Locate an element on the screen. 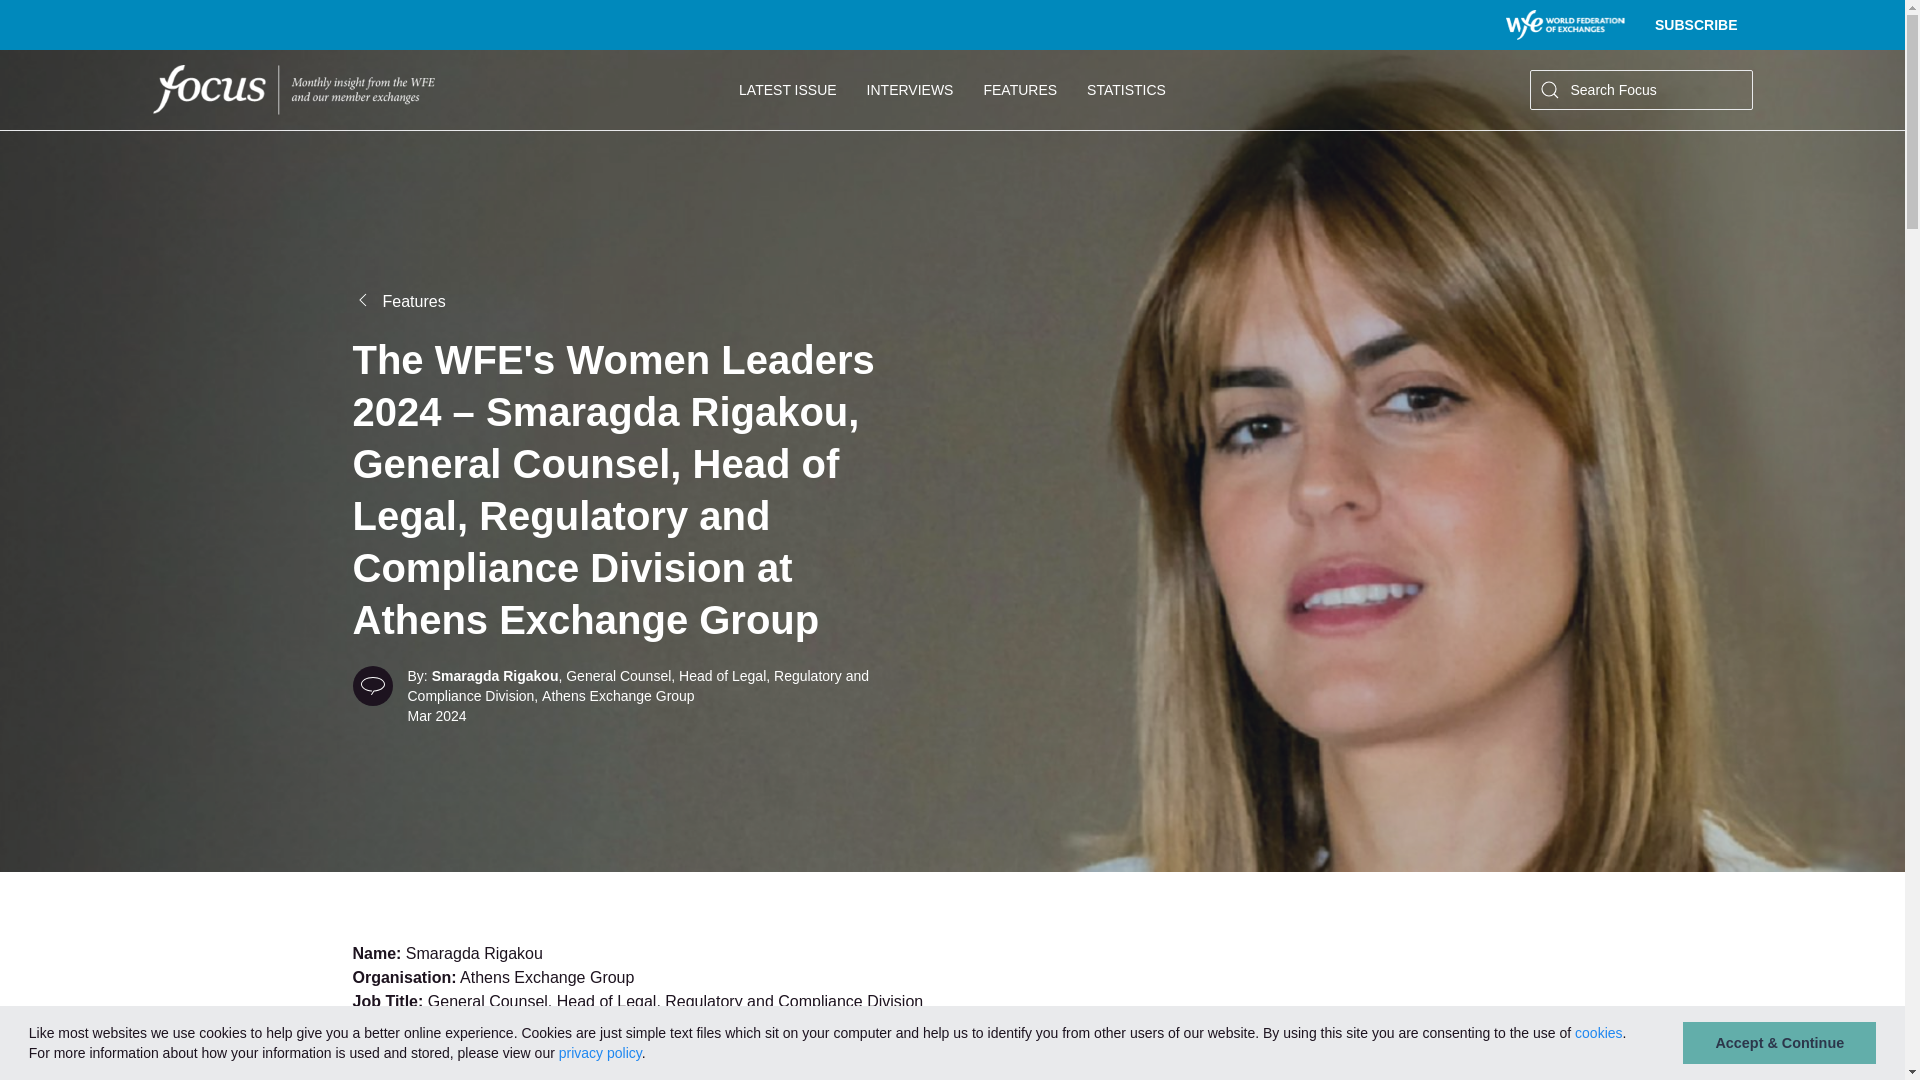  STATISTICS is located at coordinates (1126, 89).